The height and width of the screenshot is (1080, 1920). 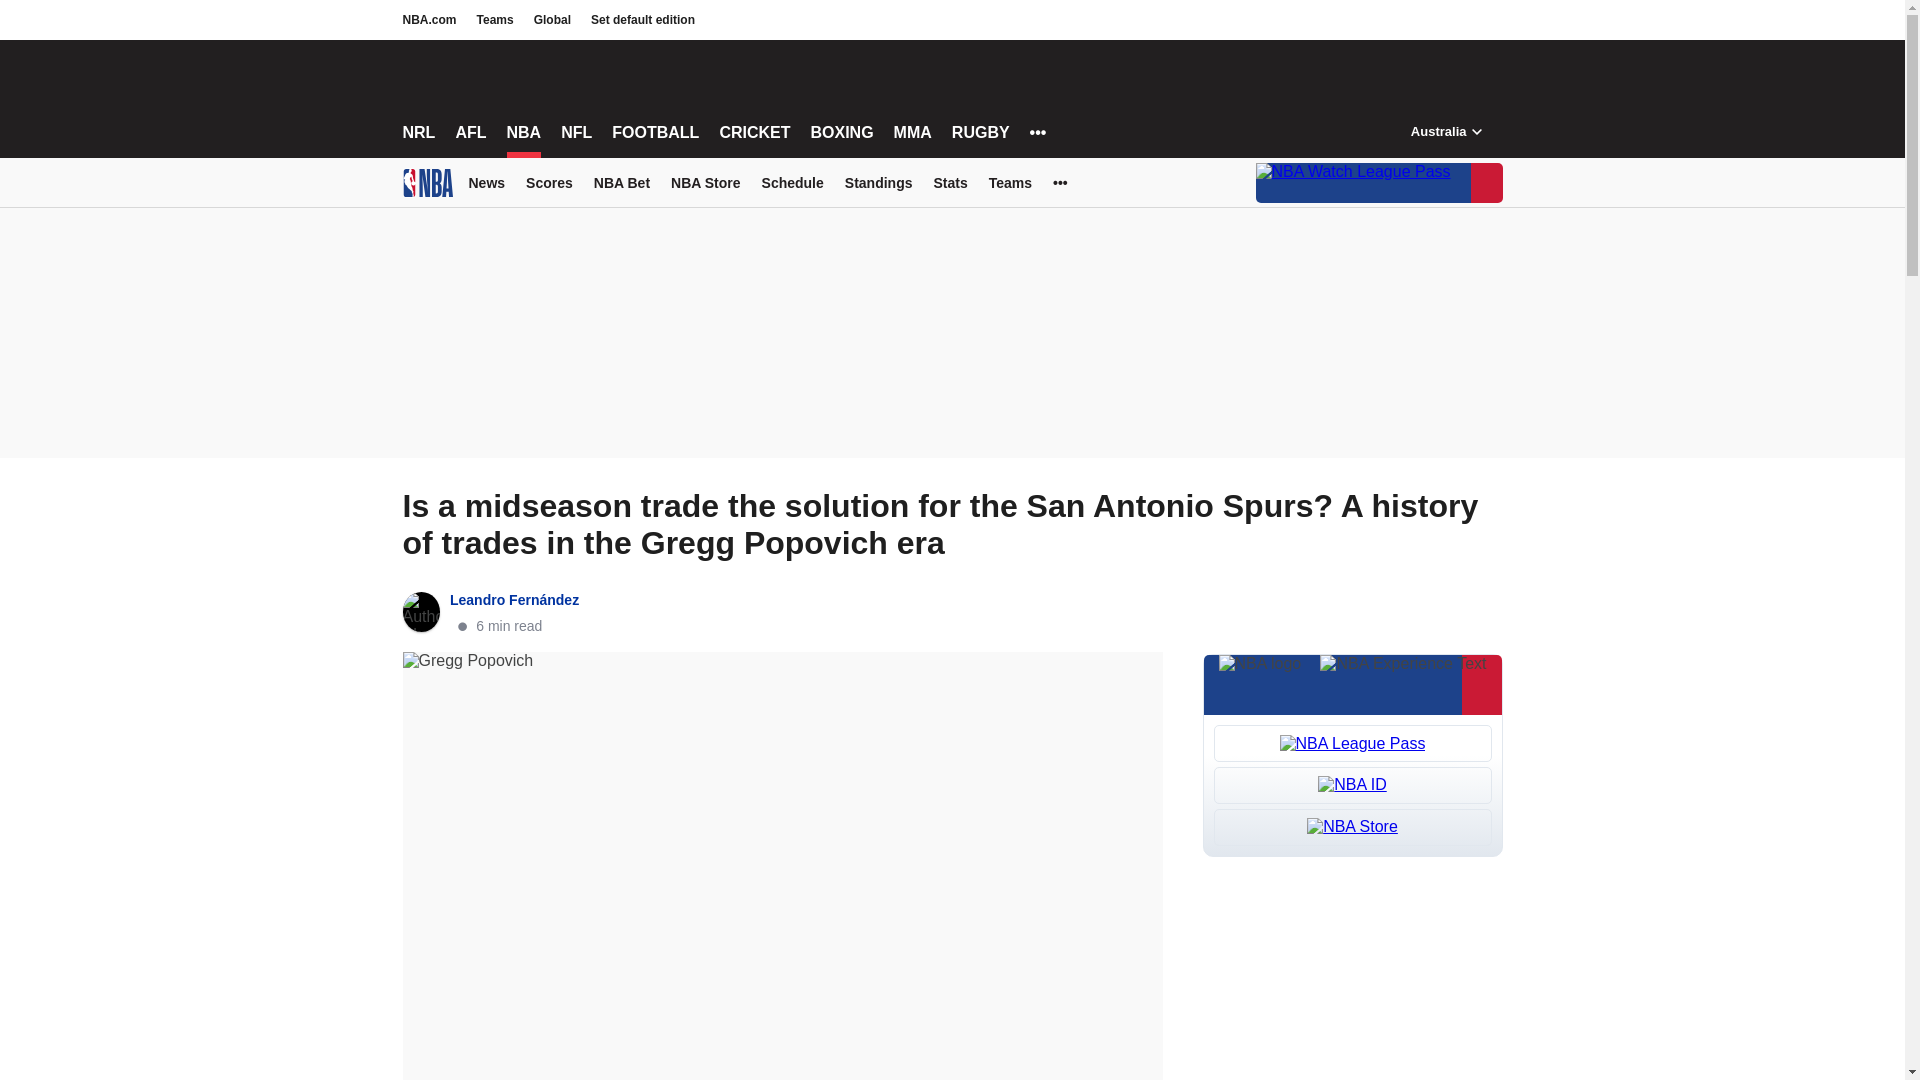 I want to click on Global, so click(x=552, y=20).